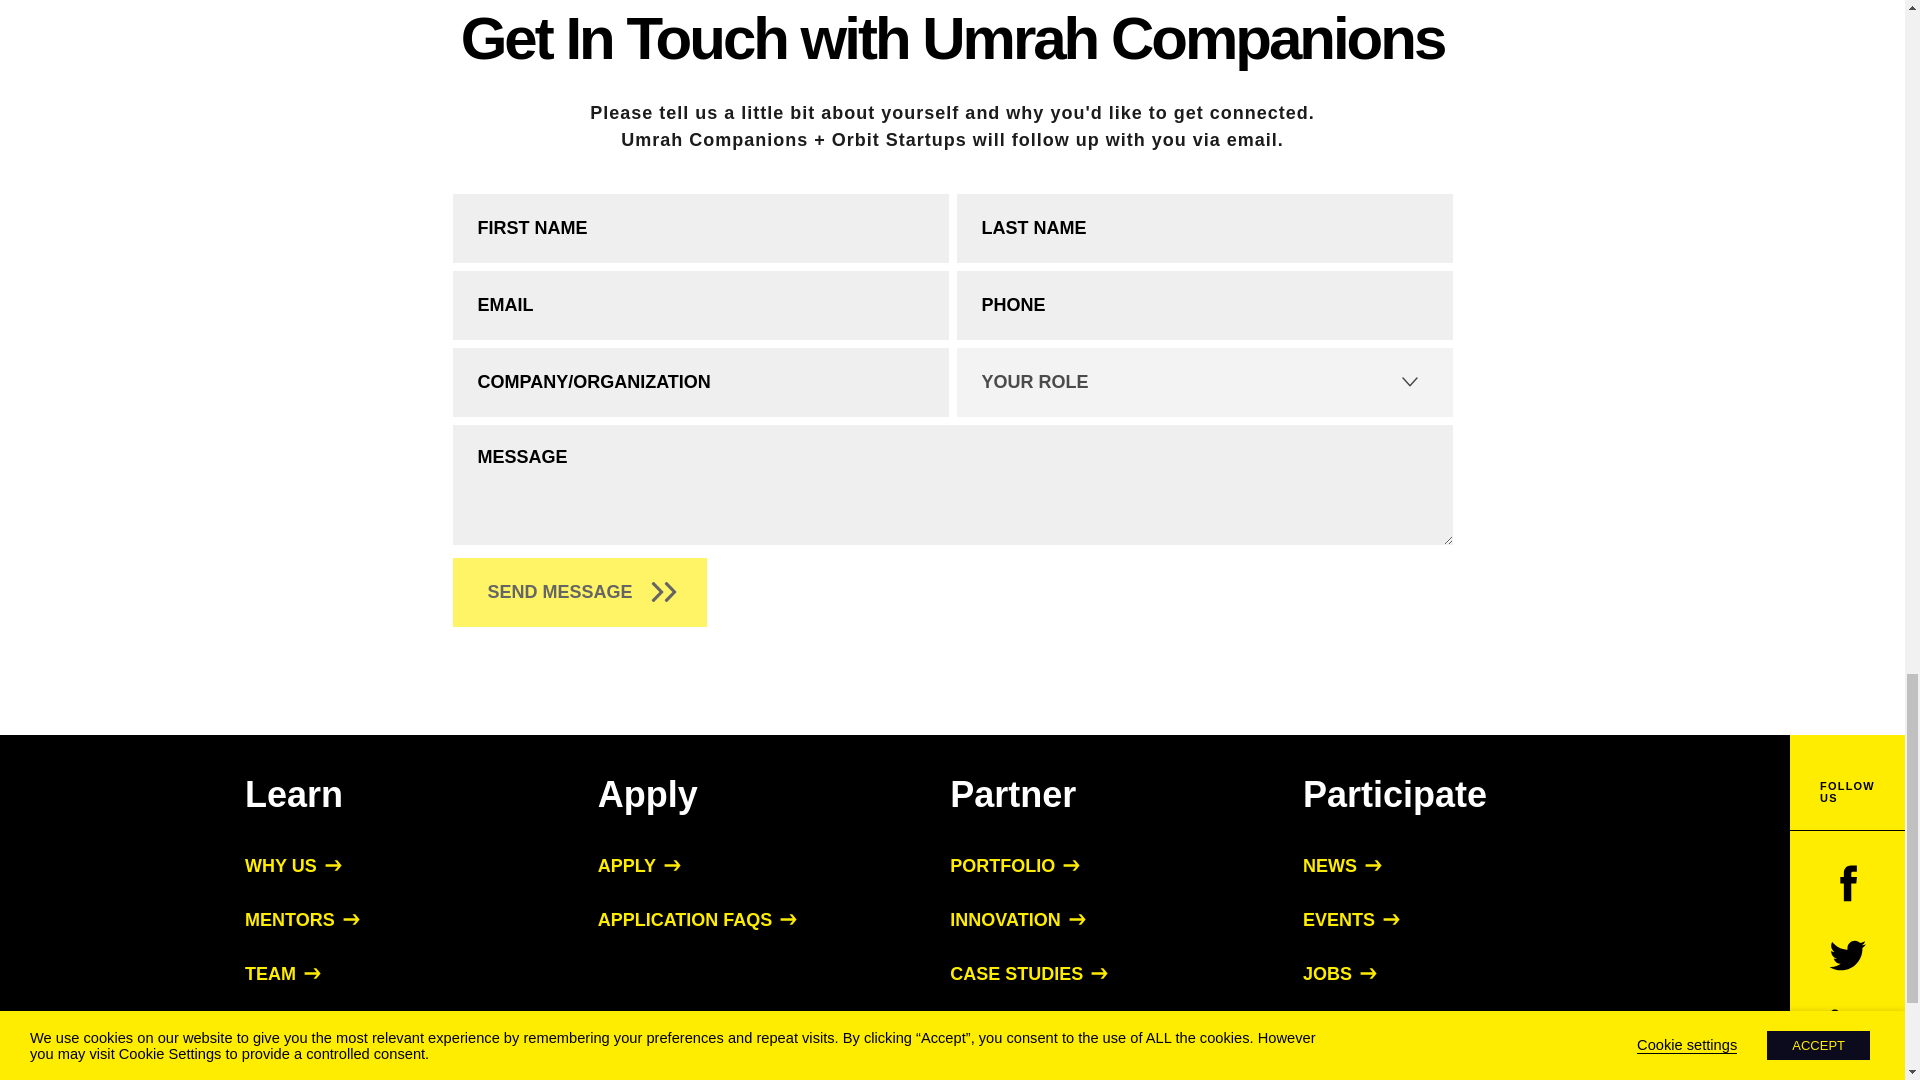 The image size is (1920, 1080). I want to click on SEND MESSAGE, so click(578, 592).